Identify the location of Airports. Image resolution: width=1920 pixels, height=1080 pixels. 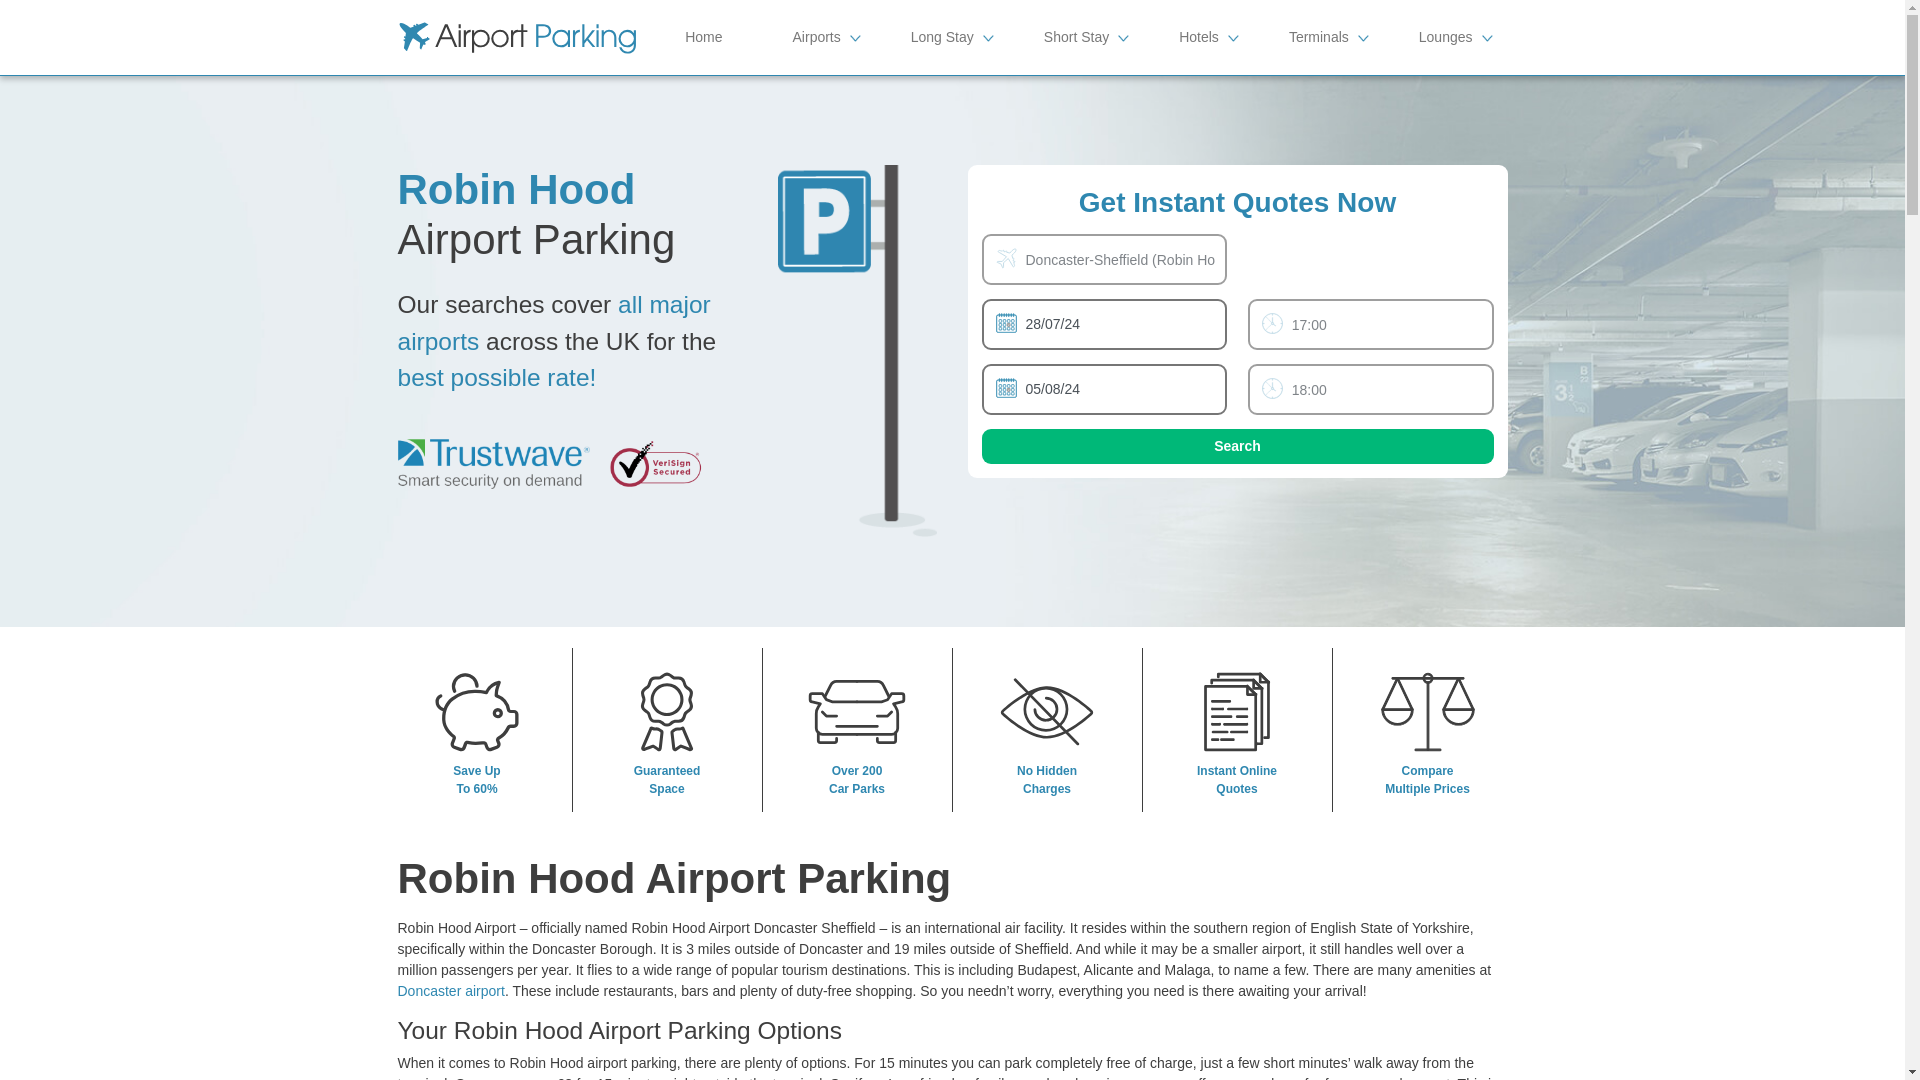
(816, 37).